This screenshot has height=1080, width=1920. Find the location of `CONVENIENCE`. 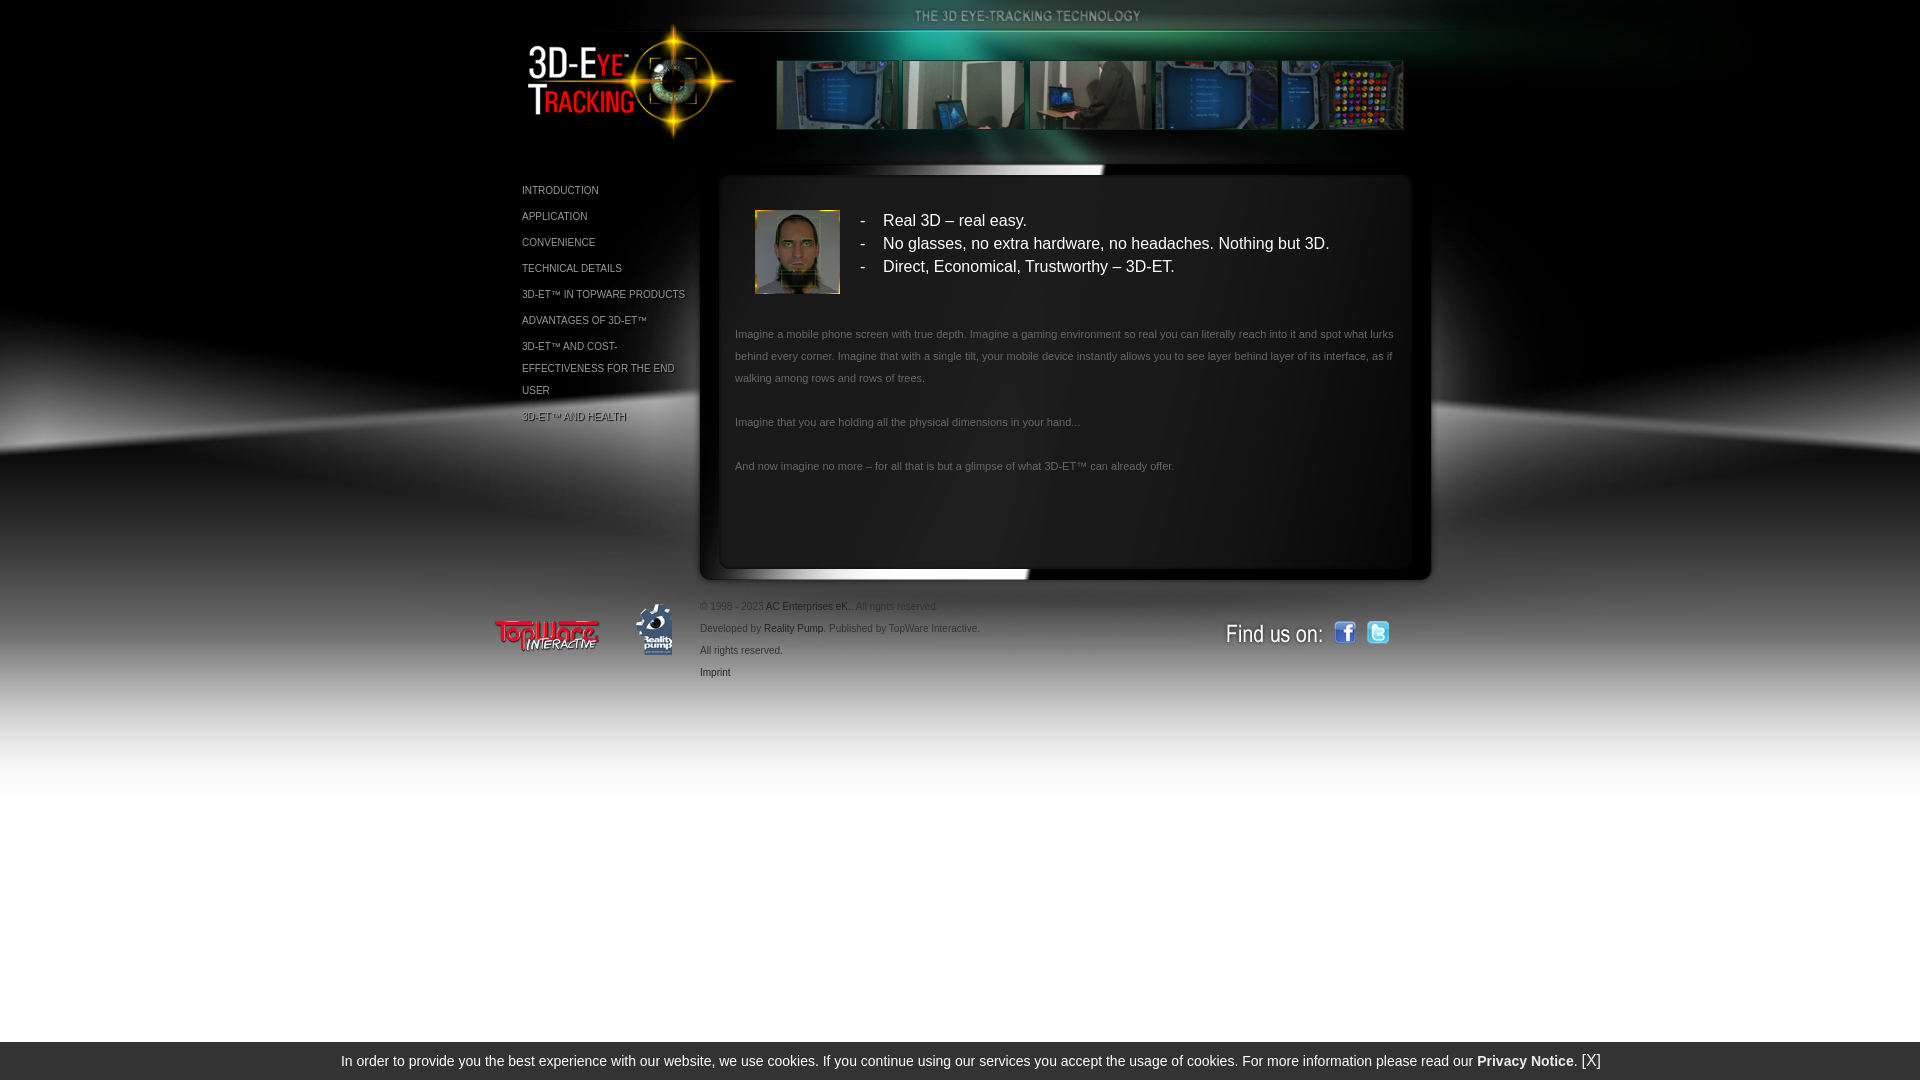

CONVENIENCE is located at coordinates (605, 243).